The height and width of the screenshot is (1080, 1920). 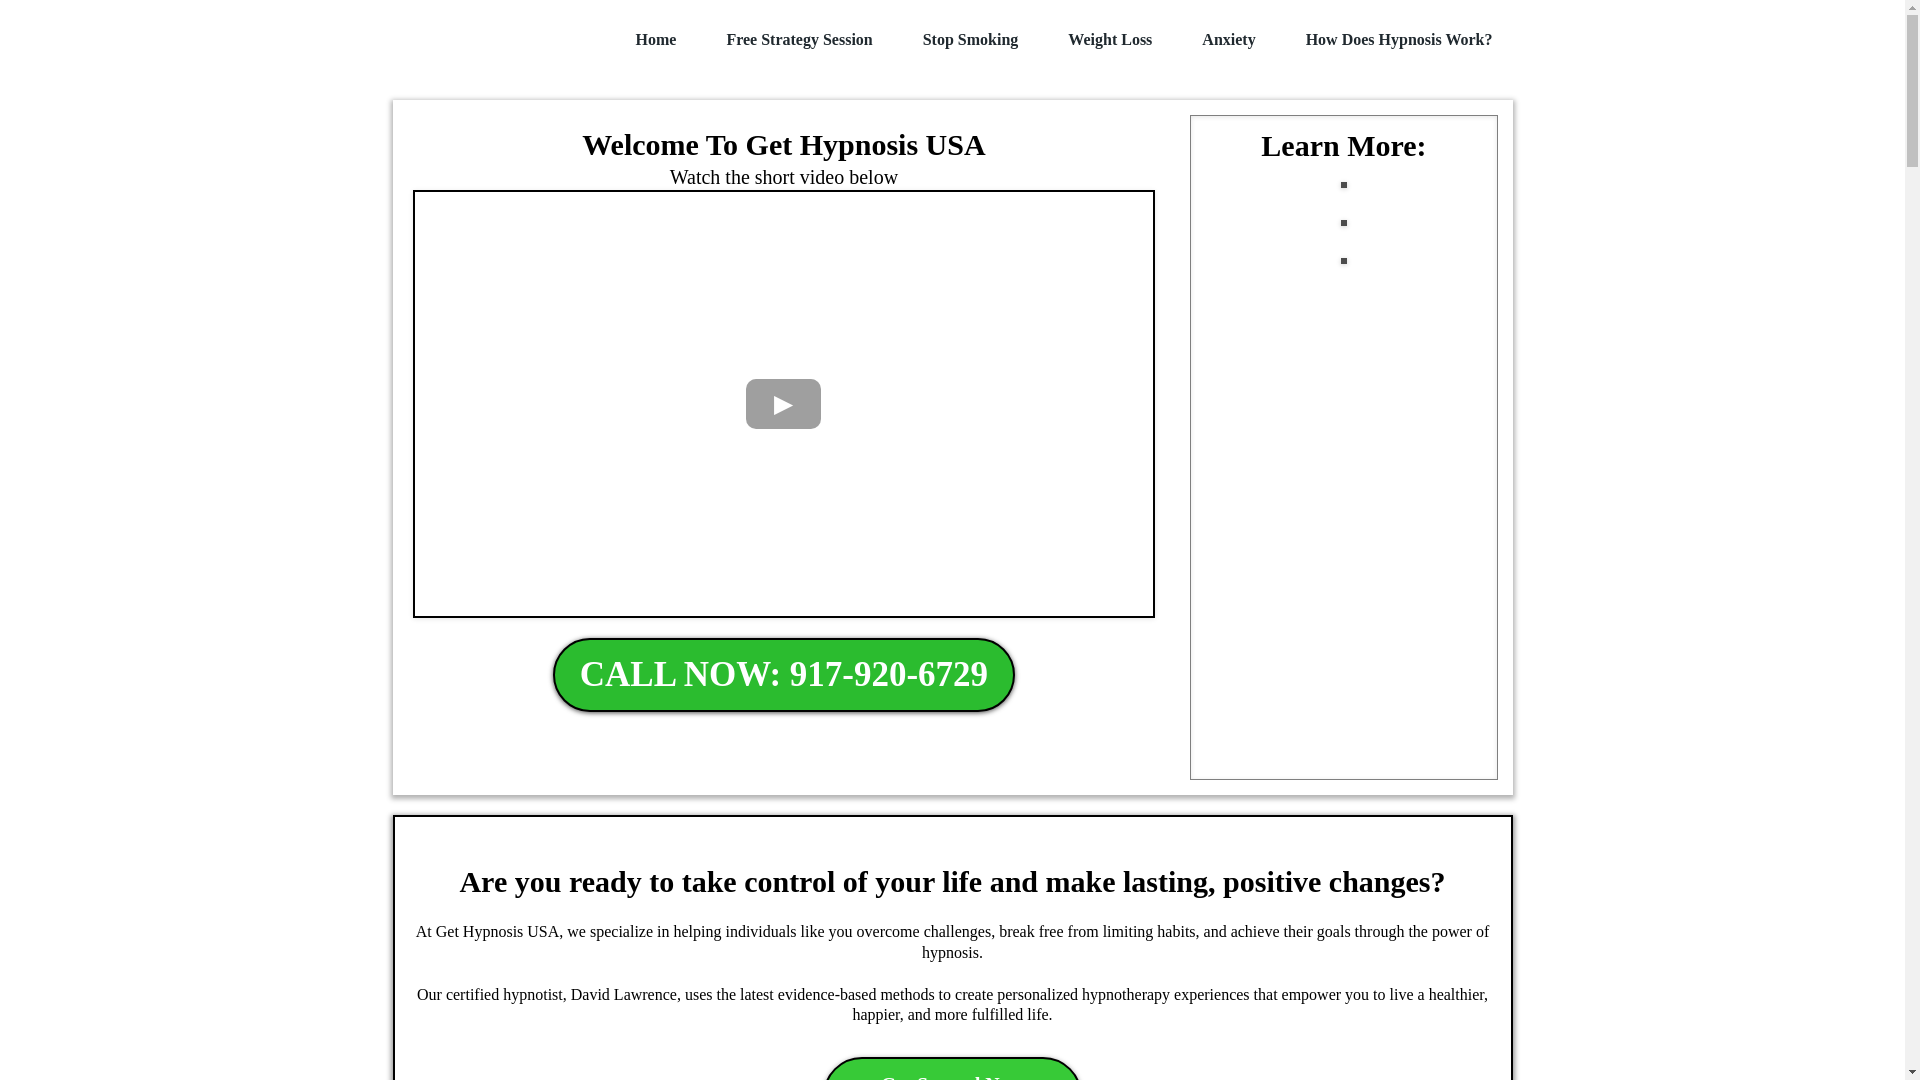 What do you see at coordinates (952, 1068) in the screenshot?
I see `Weight Loss` at bounding box center [952, 1068].